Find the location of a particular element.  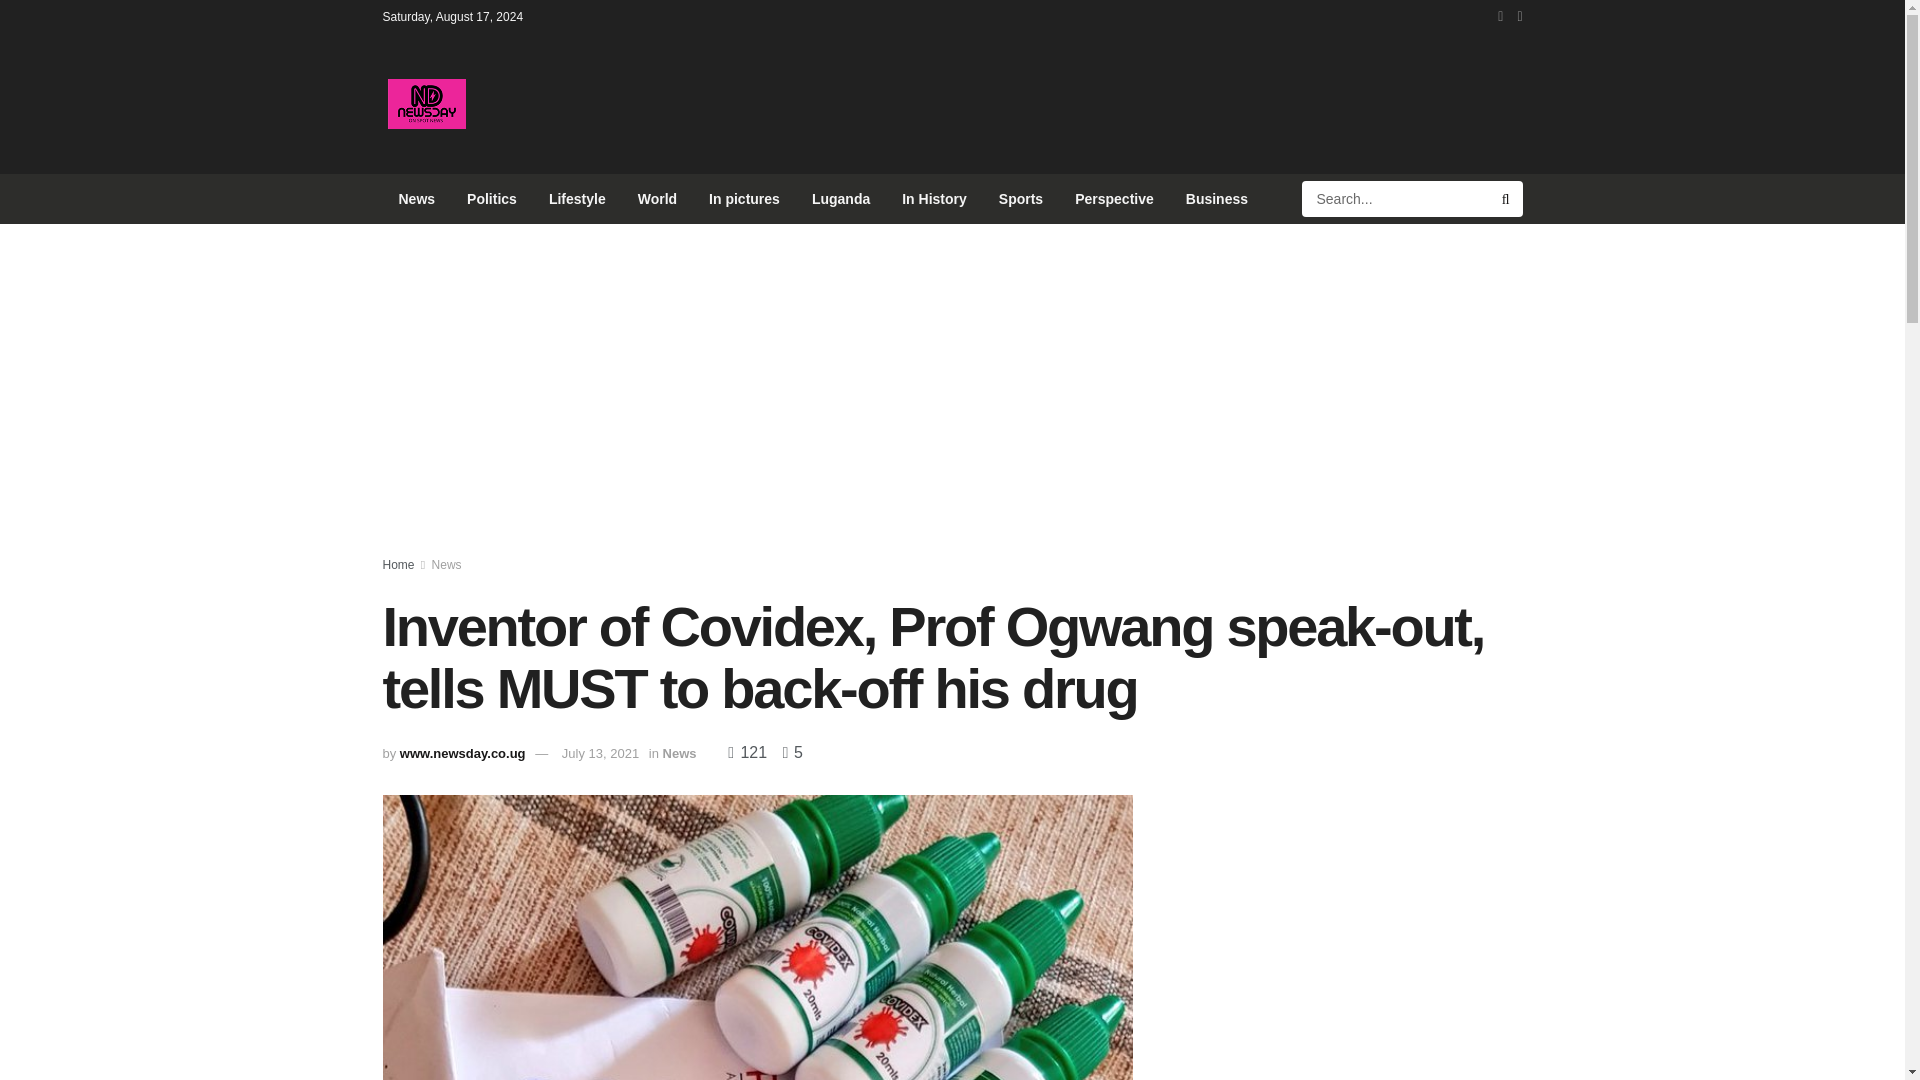

In pictures is located at coordinates (744, 198).